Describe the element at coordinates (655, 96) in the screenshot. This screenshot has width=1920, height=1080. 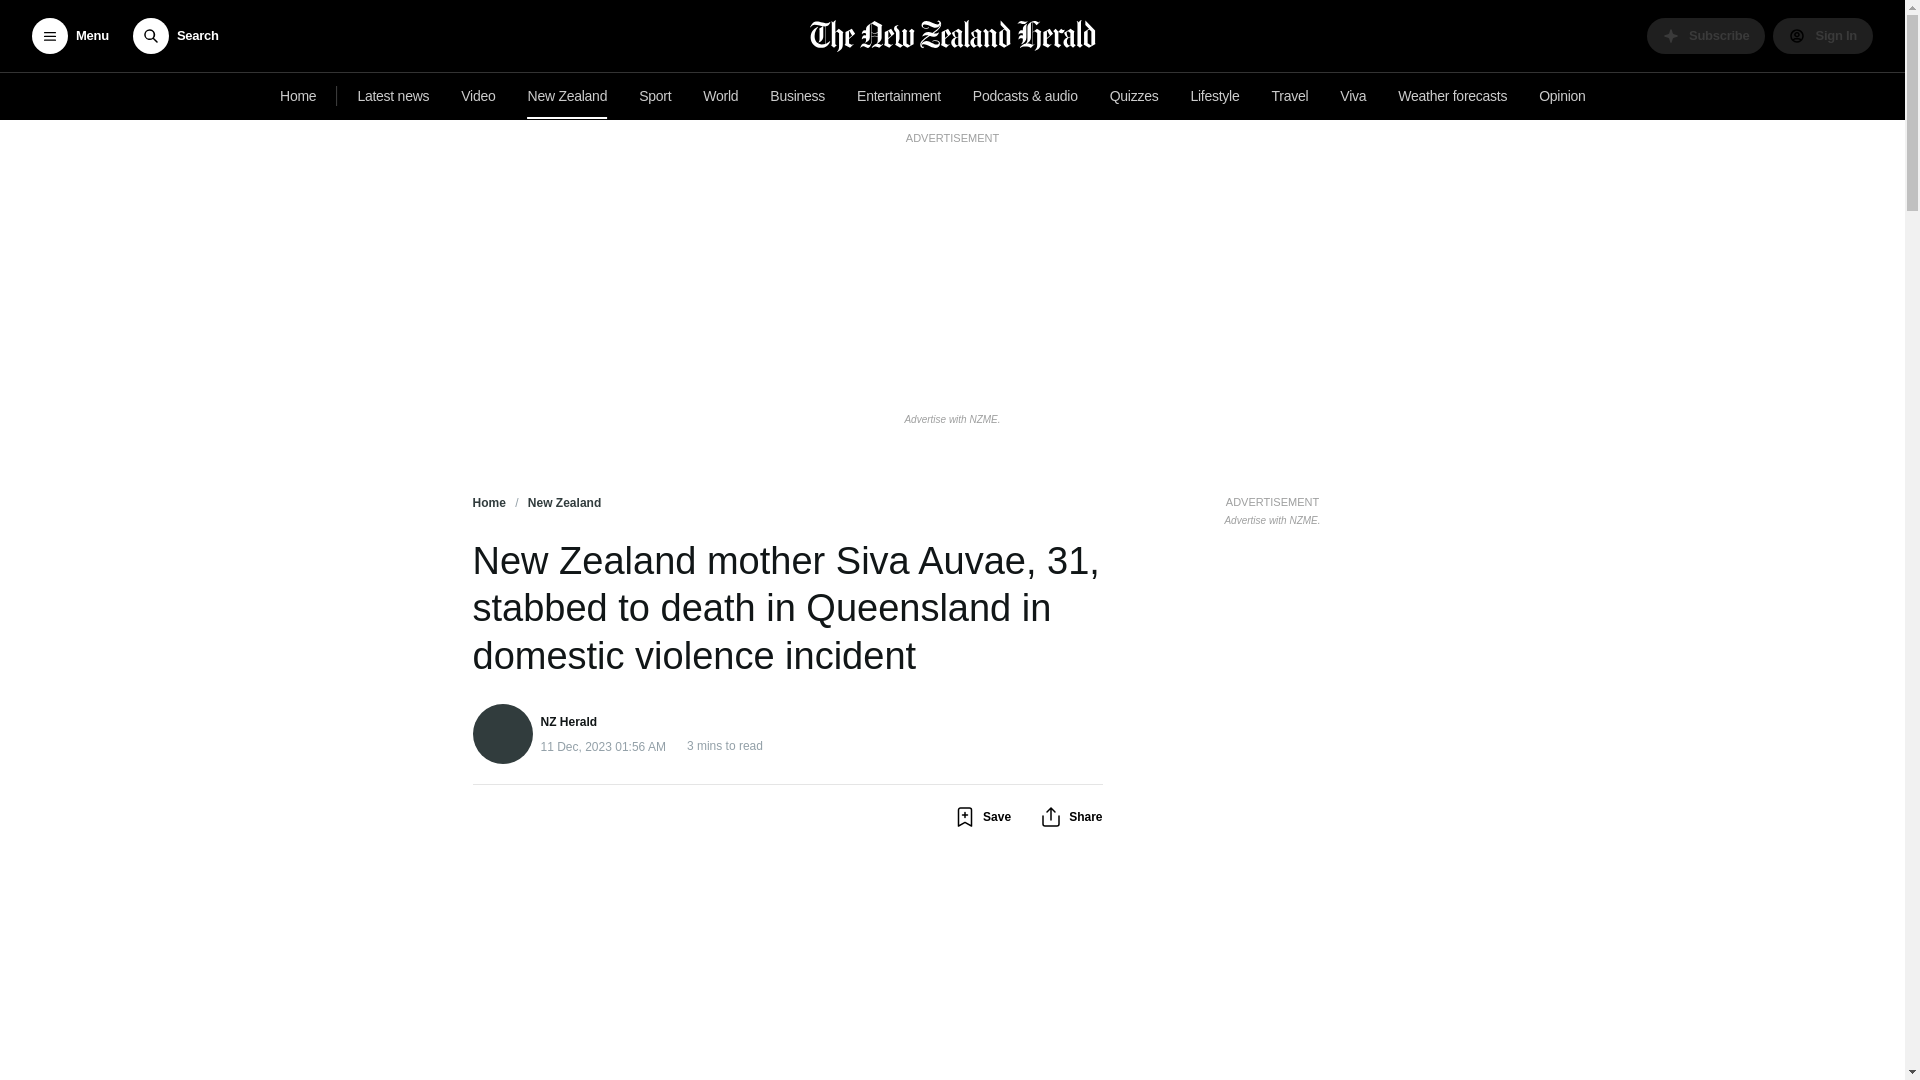
I see `Sport` at that location.